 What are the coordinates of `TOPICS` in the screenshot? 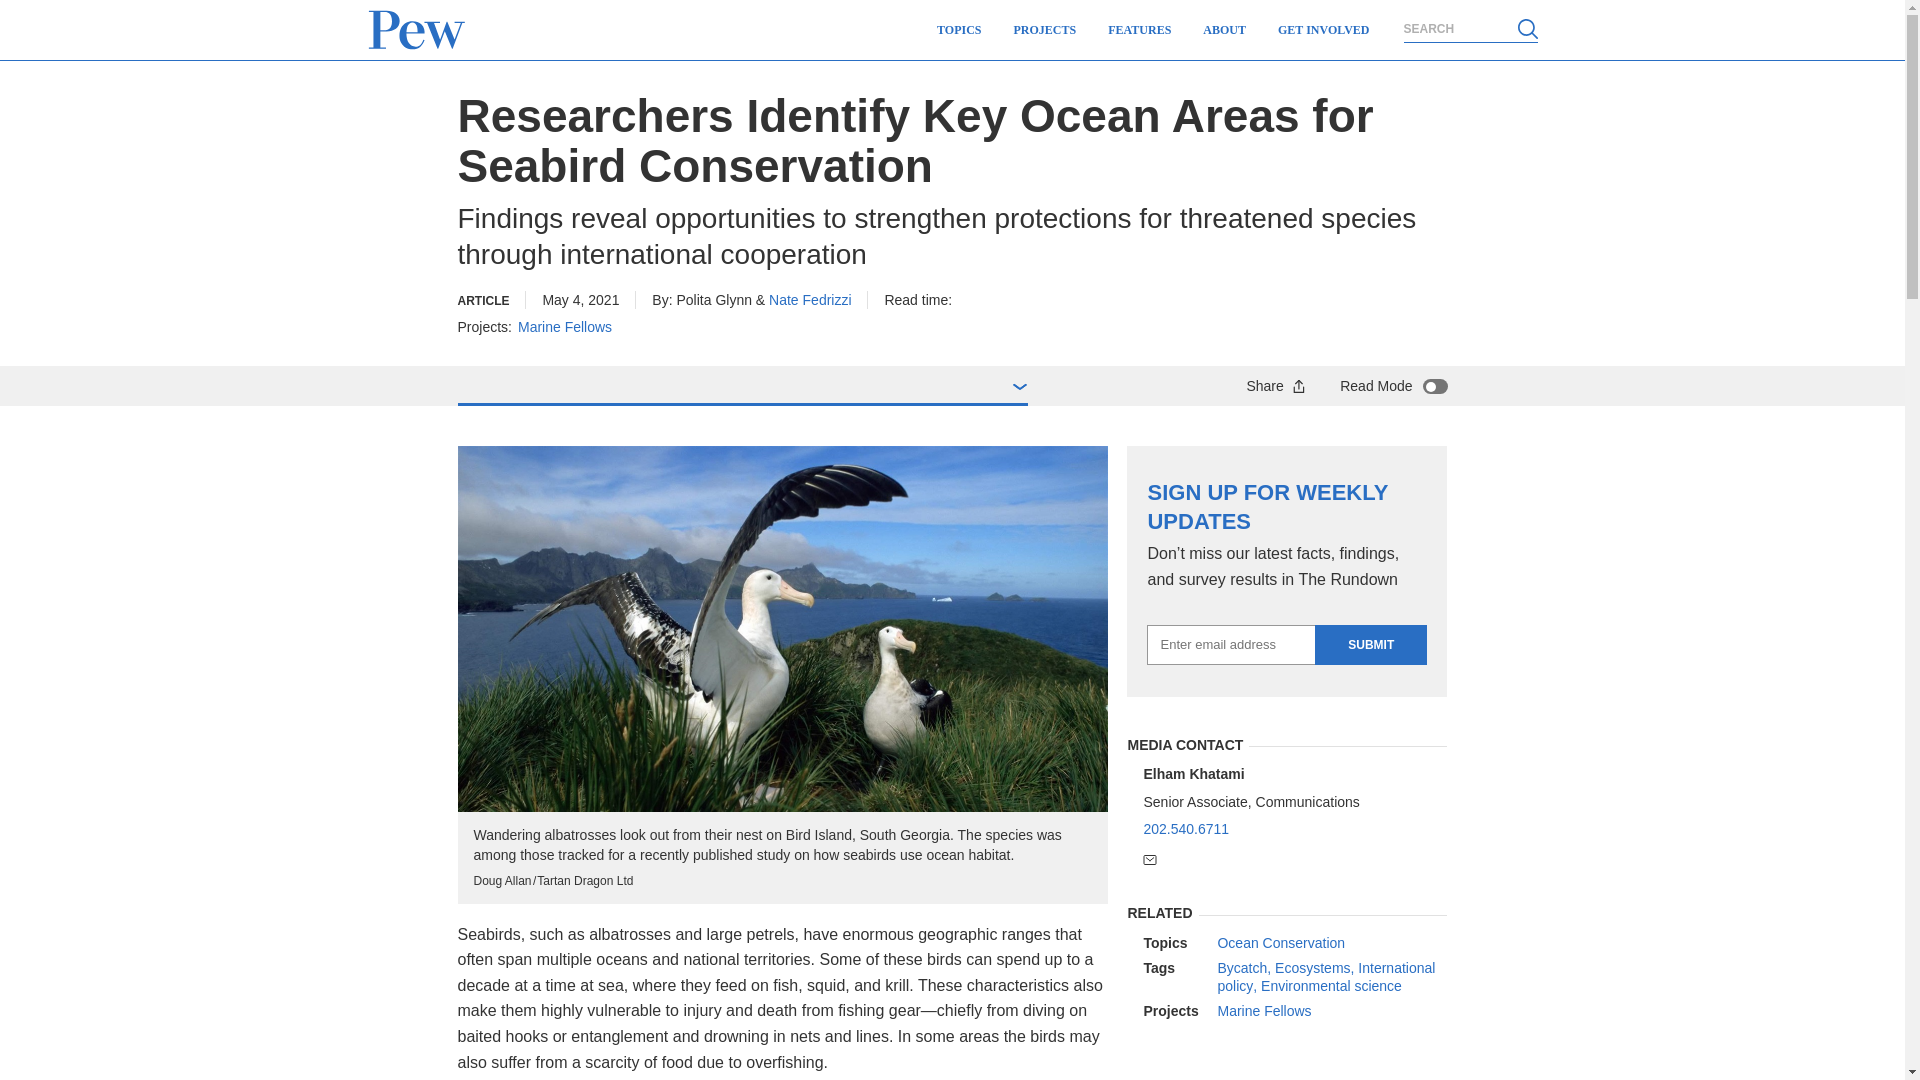 It's located at (958, 30).